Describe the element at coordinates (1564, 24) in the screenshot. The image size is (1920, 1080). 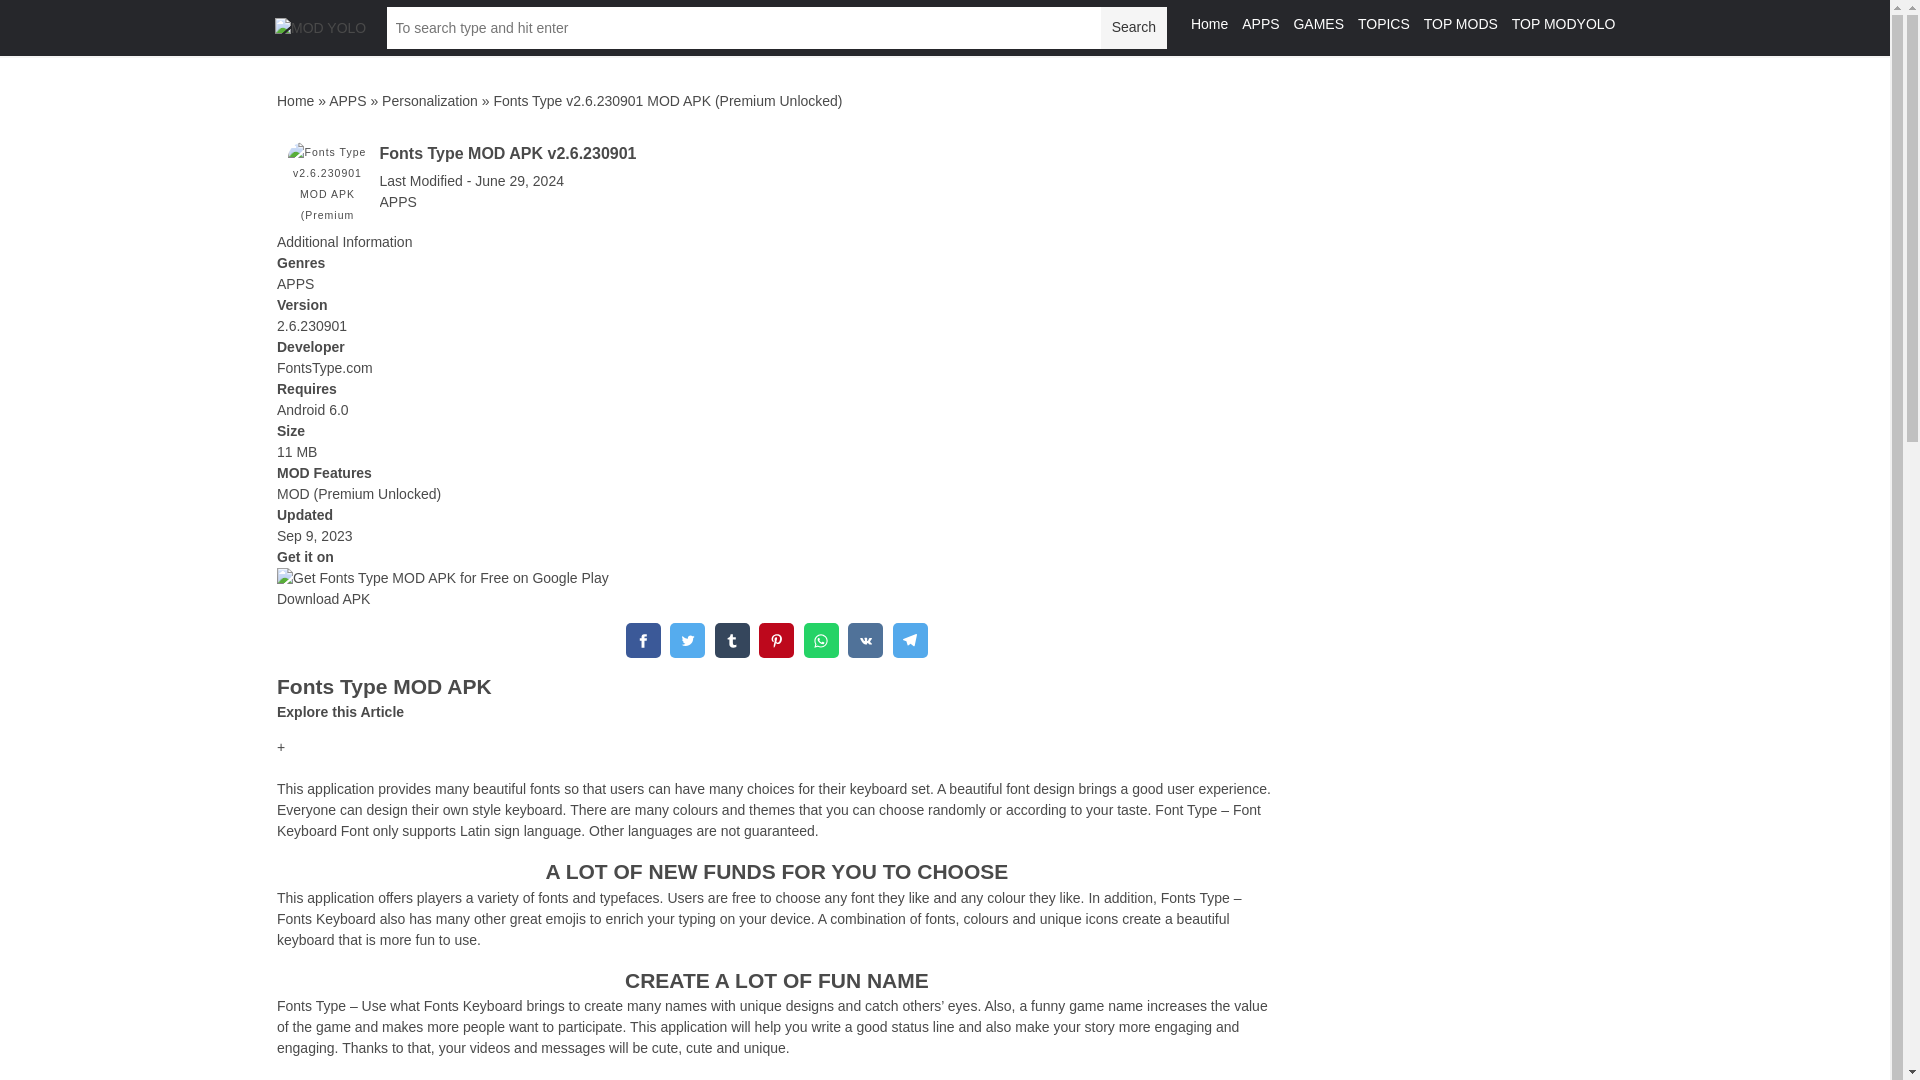
I see `TOP MODYOLO` at that location.